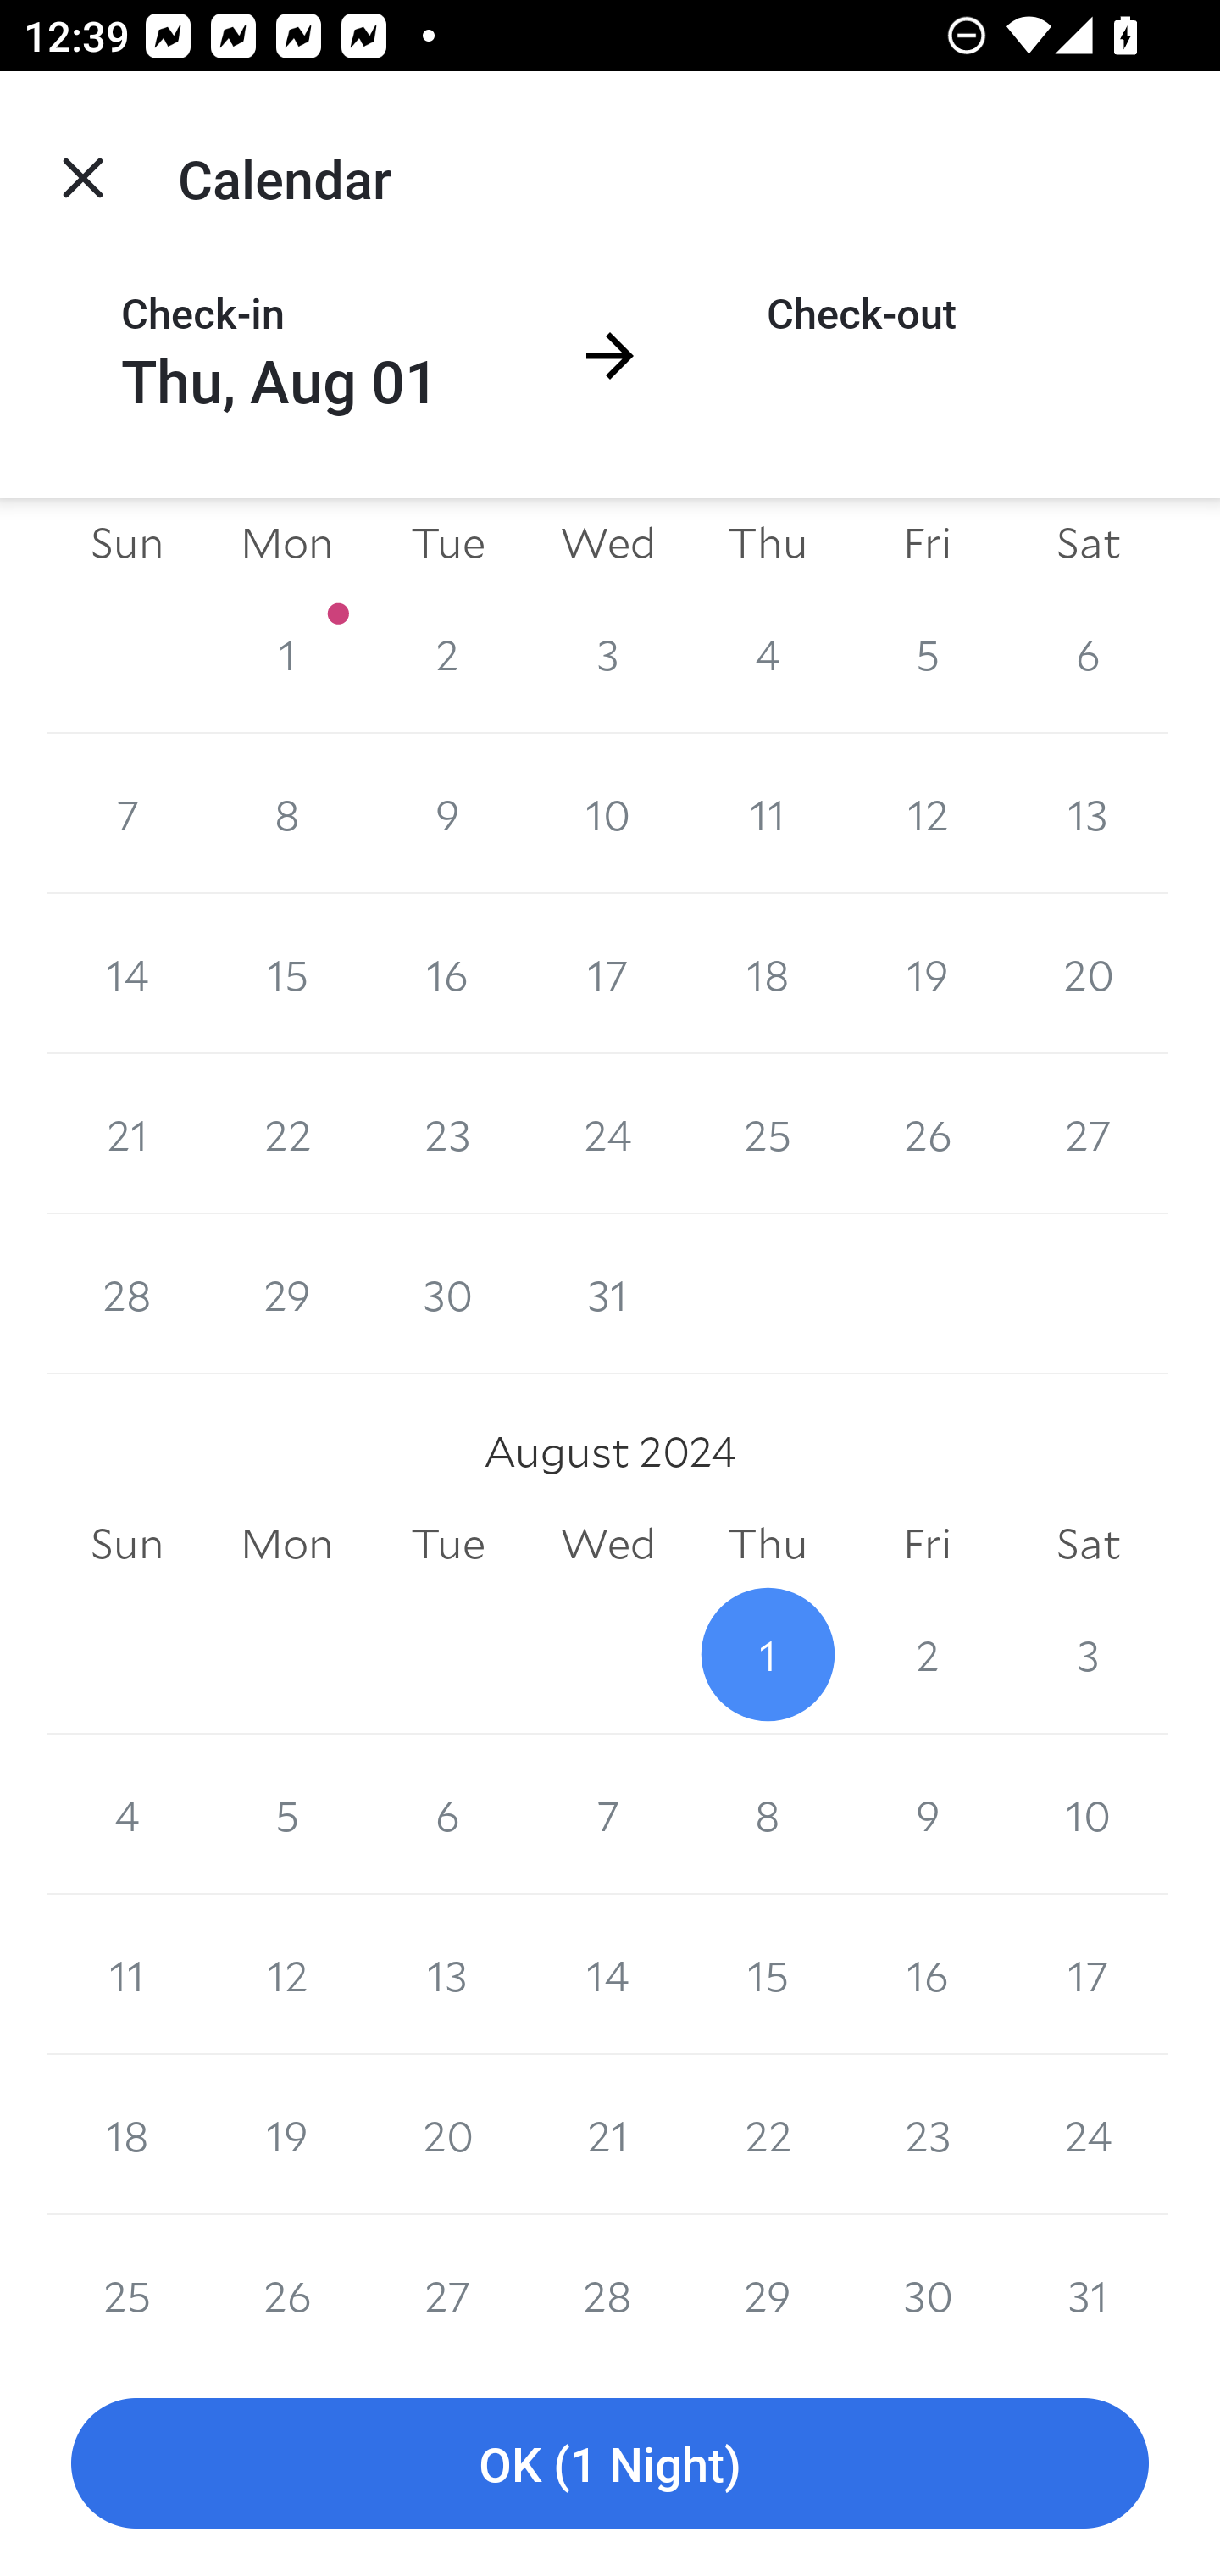 The width and height of the screenshot is (1220, 2576). I want to click on 4 4 August 2024, so click(127, 1814).